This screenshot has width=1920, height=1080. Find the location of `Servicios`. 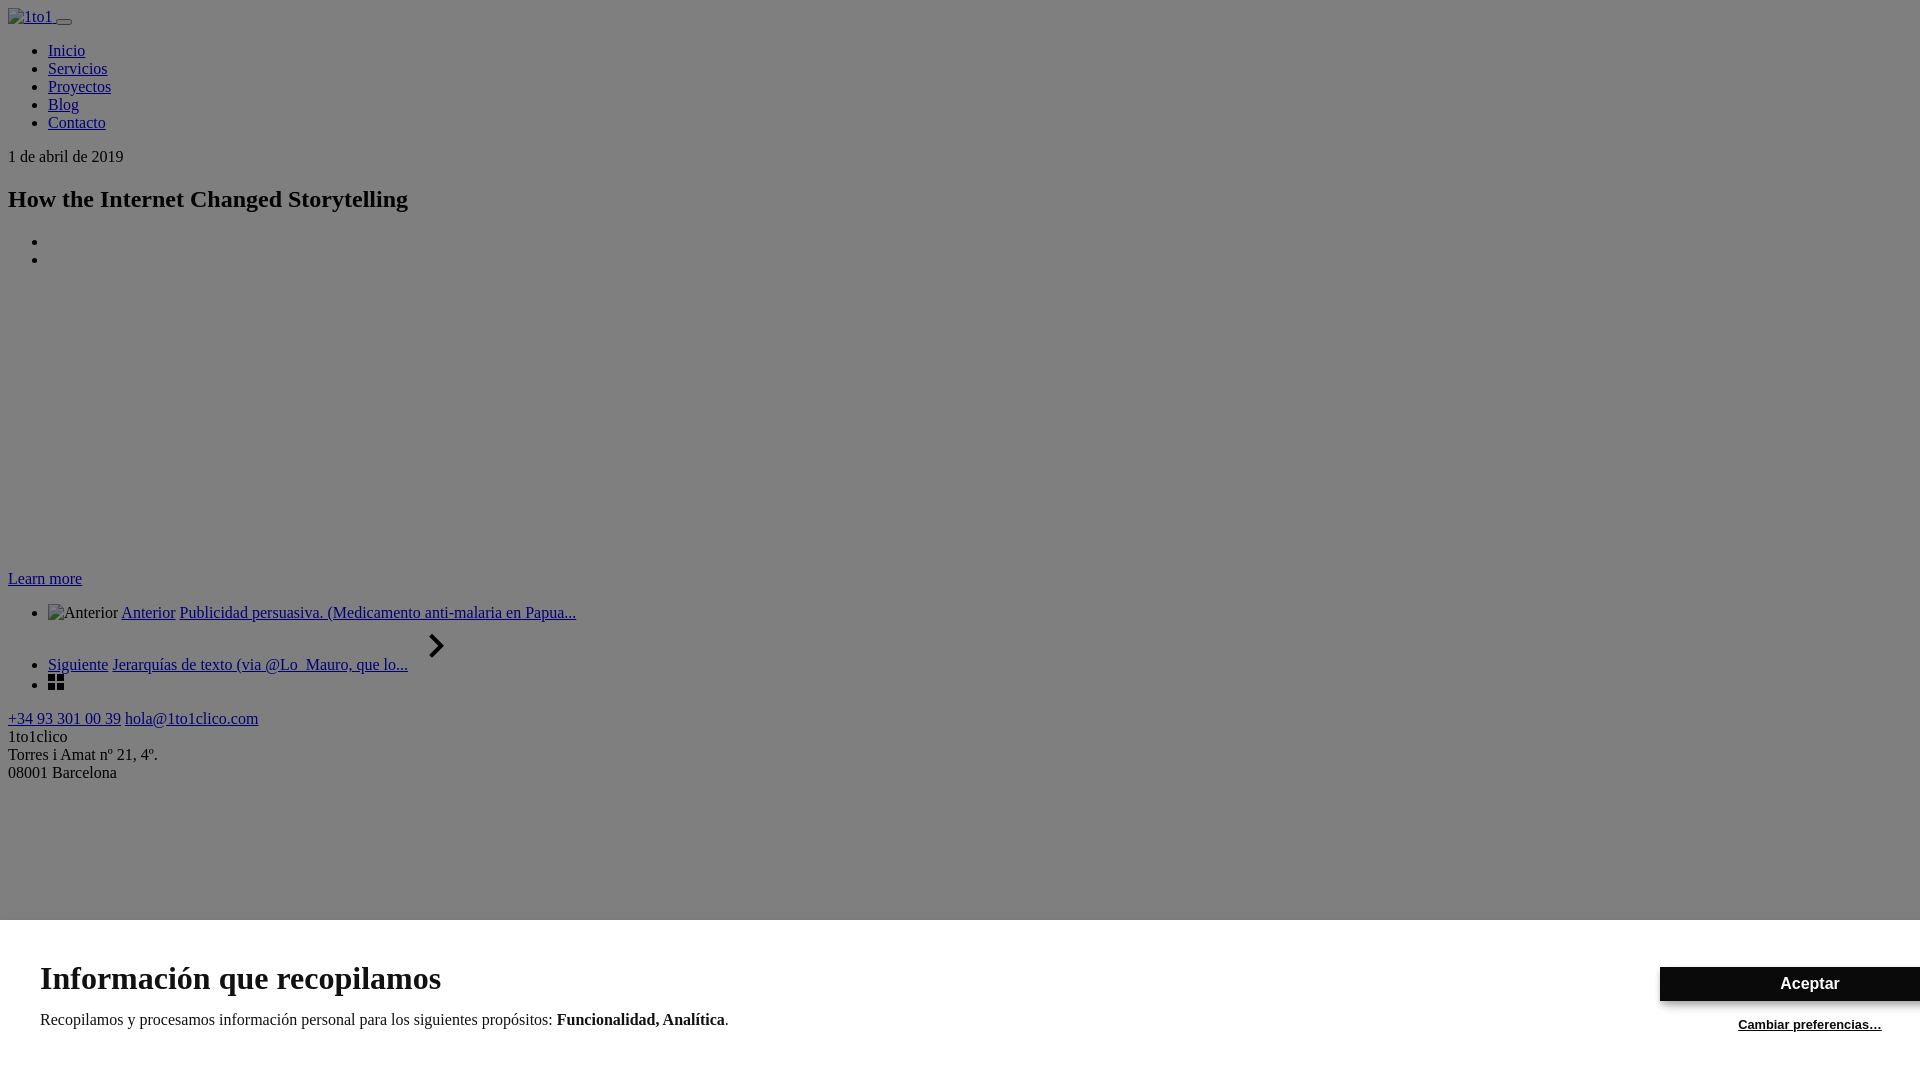

Servicios is located at coordinates (78, 68).